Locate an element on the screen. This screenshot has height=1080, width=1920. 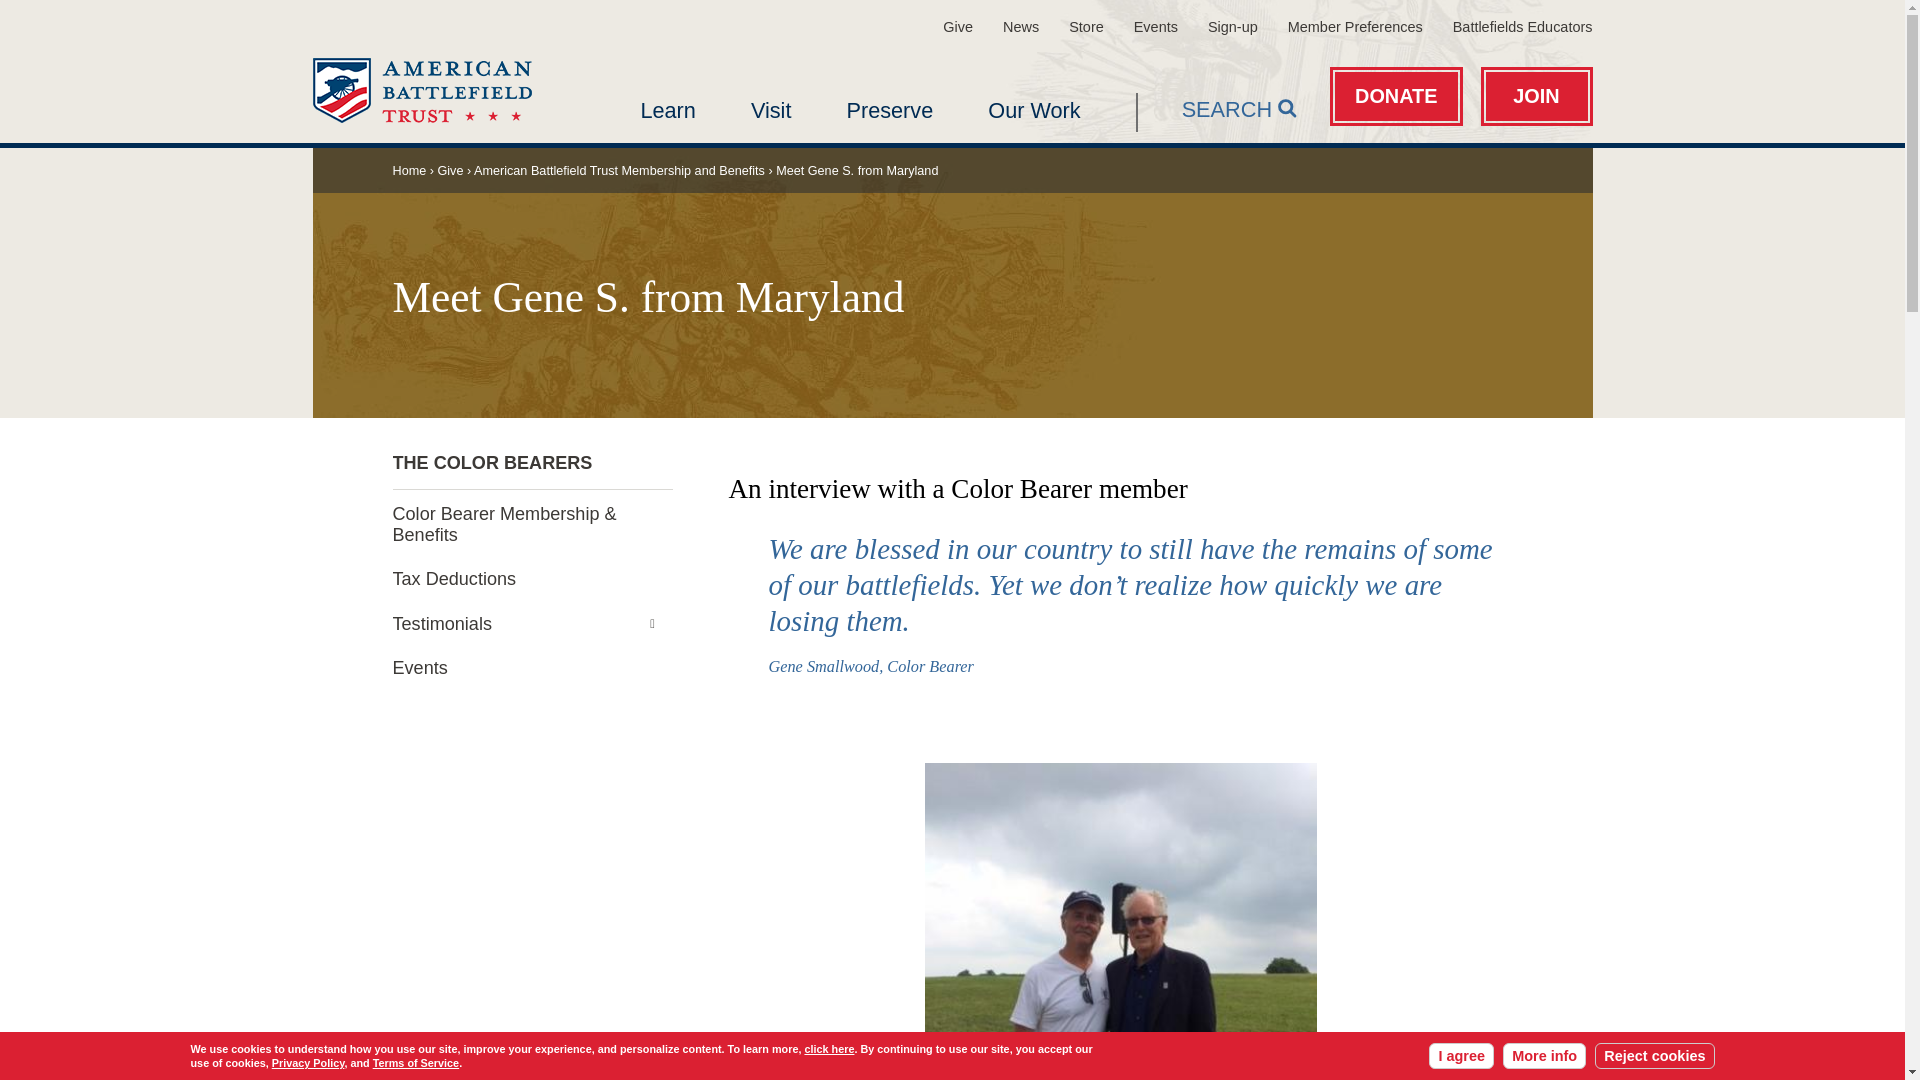
Member Preferences is located at coordinates (1355, 26).